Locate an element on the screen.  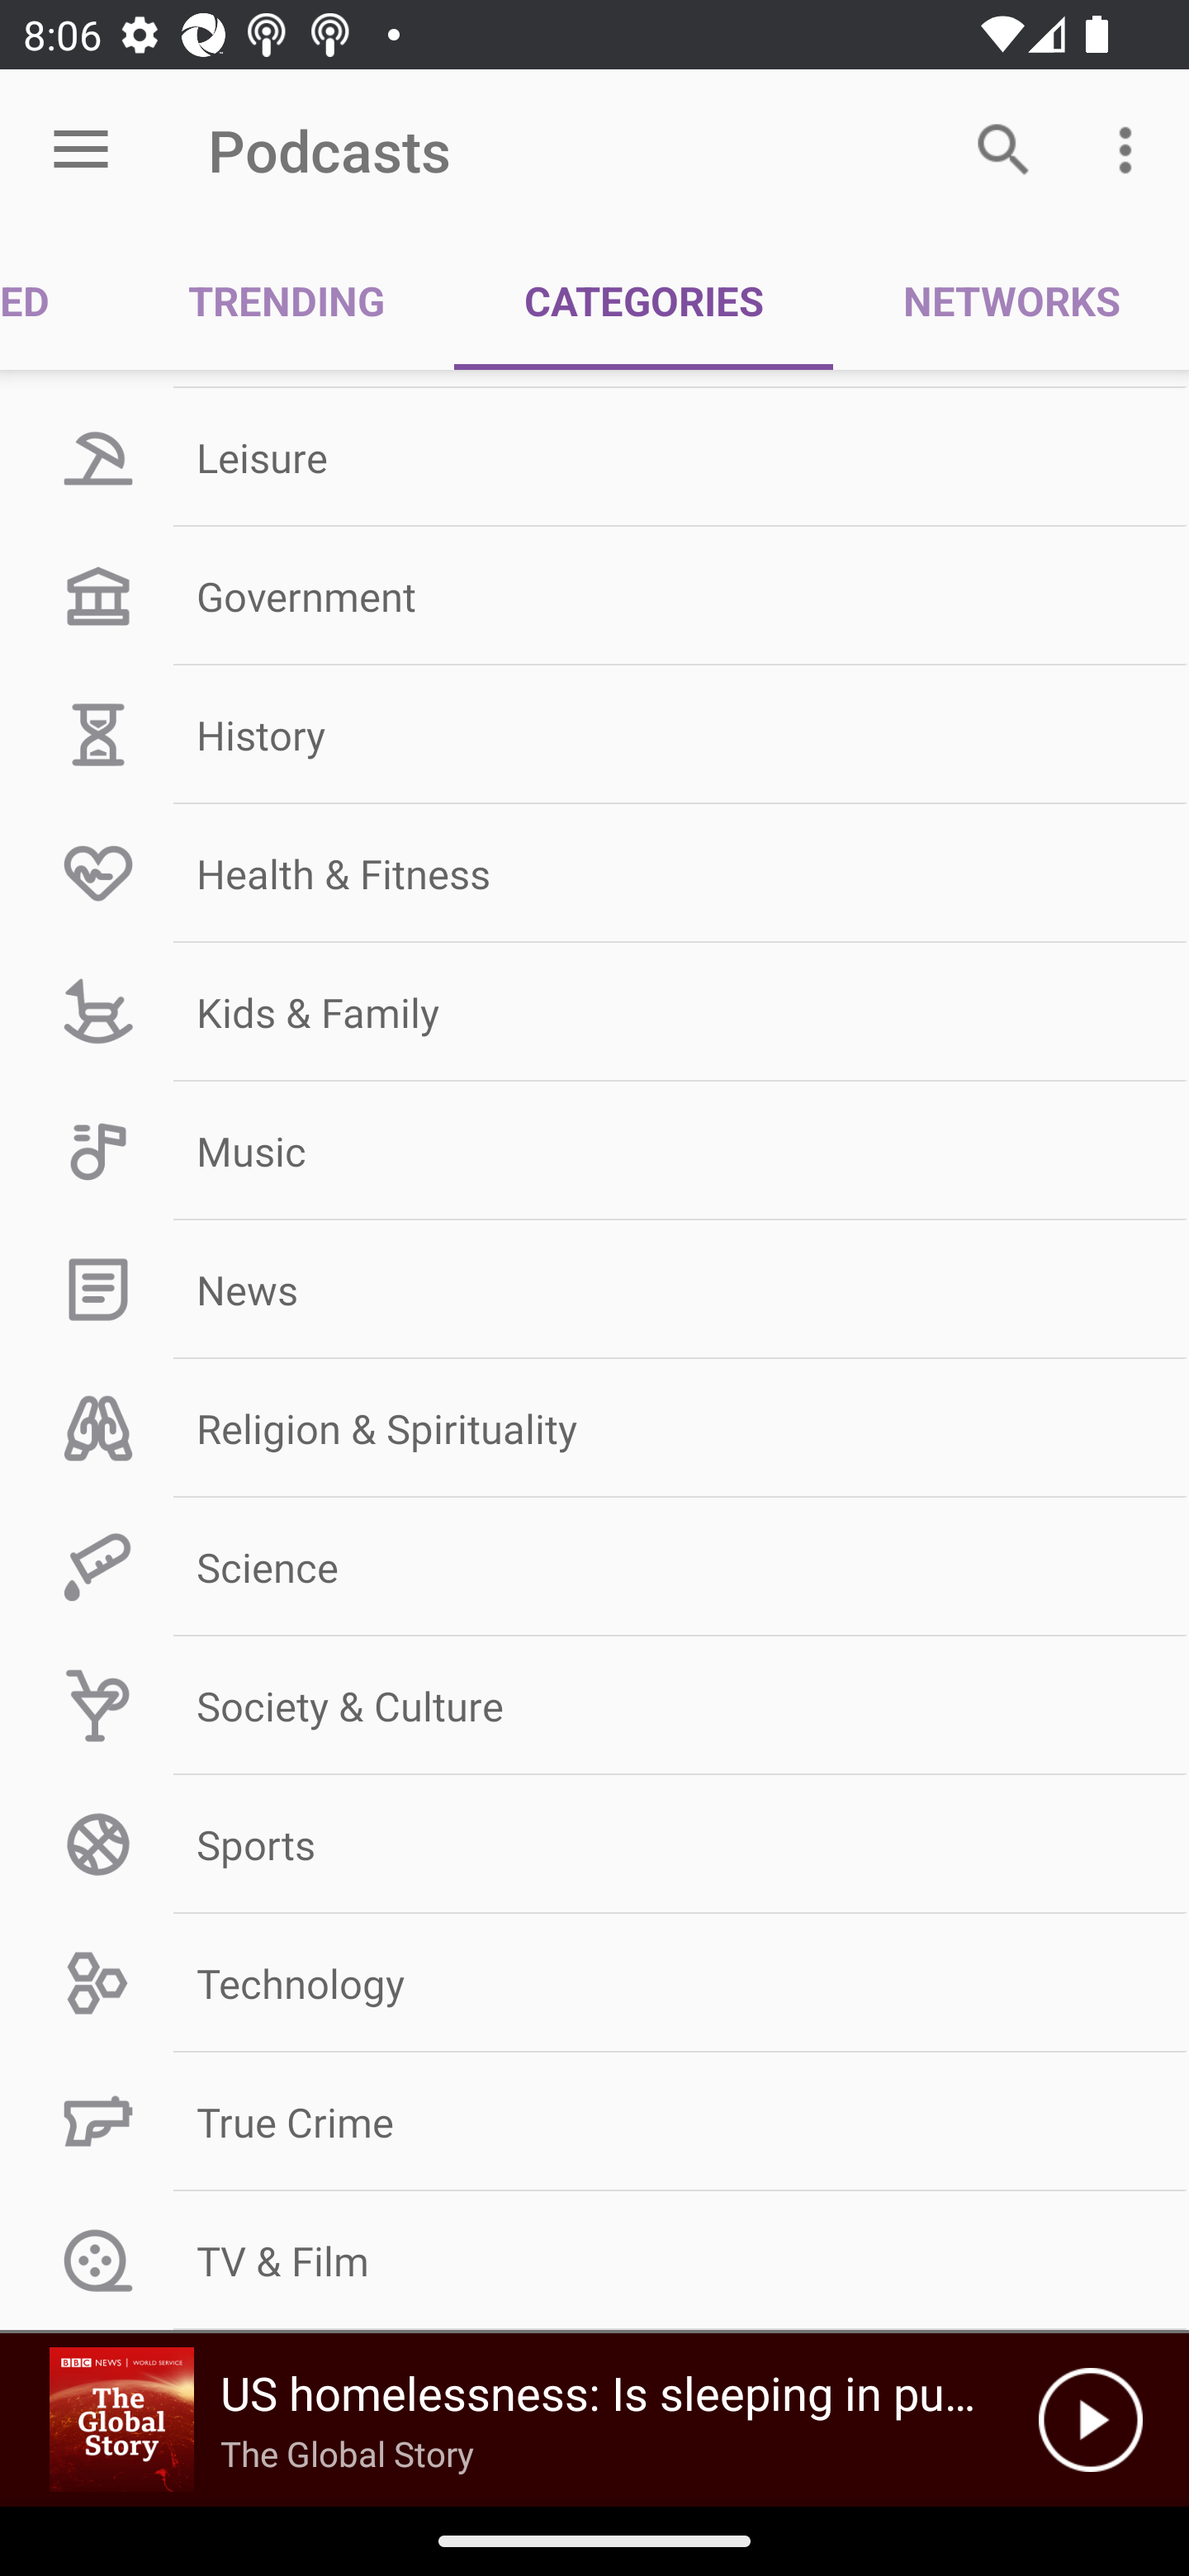
Search is located at coordinates (1004, 149).